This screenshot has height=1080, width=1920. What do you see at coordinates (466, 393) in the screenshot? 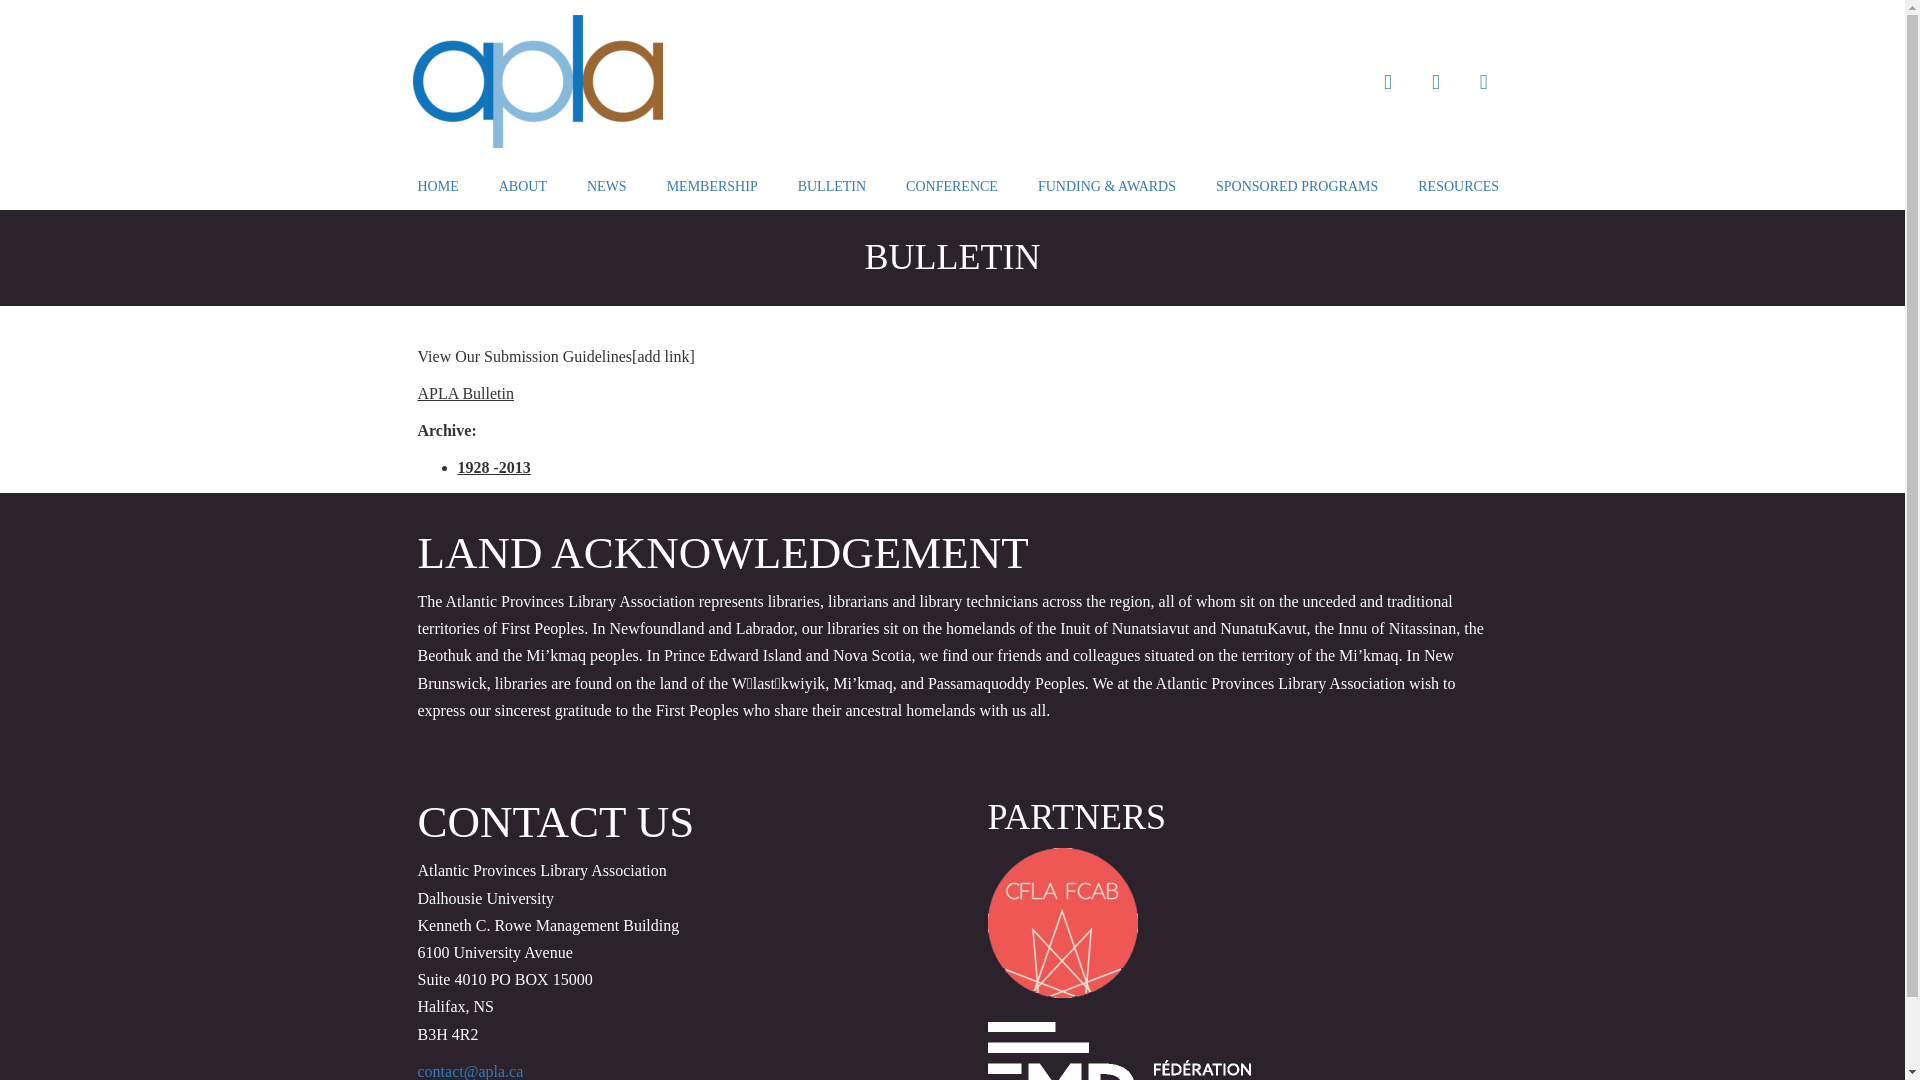
I see `APLA Bulletin` at bounding box center [466, 393].